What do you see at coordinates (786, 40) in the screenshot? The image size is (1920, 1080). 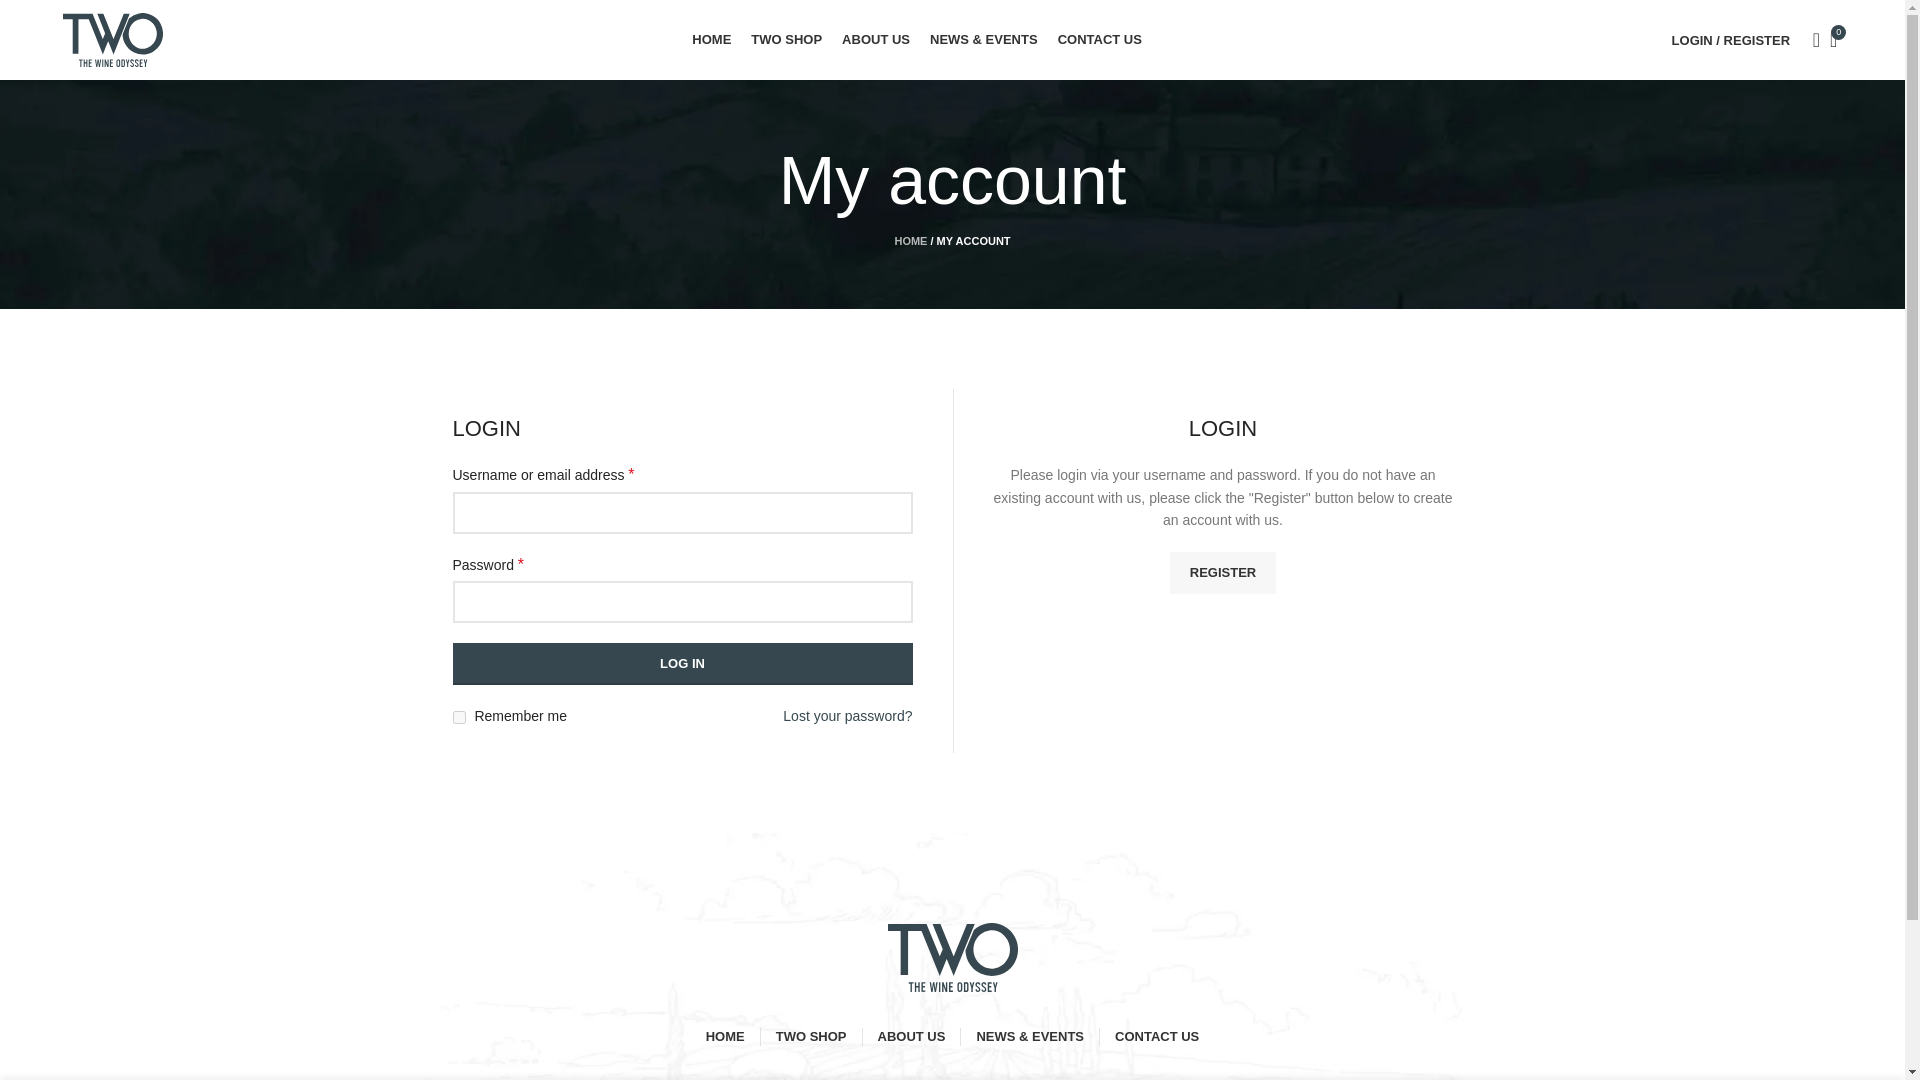 I see `TWO SHOP` at bounding box center [786, 40].